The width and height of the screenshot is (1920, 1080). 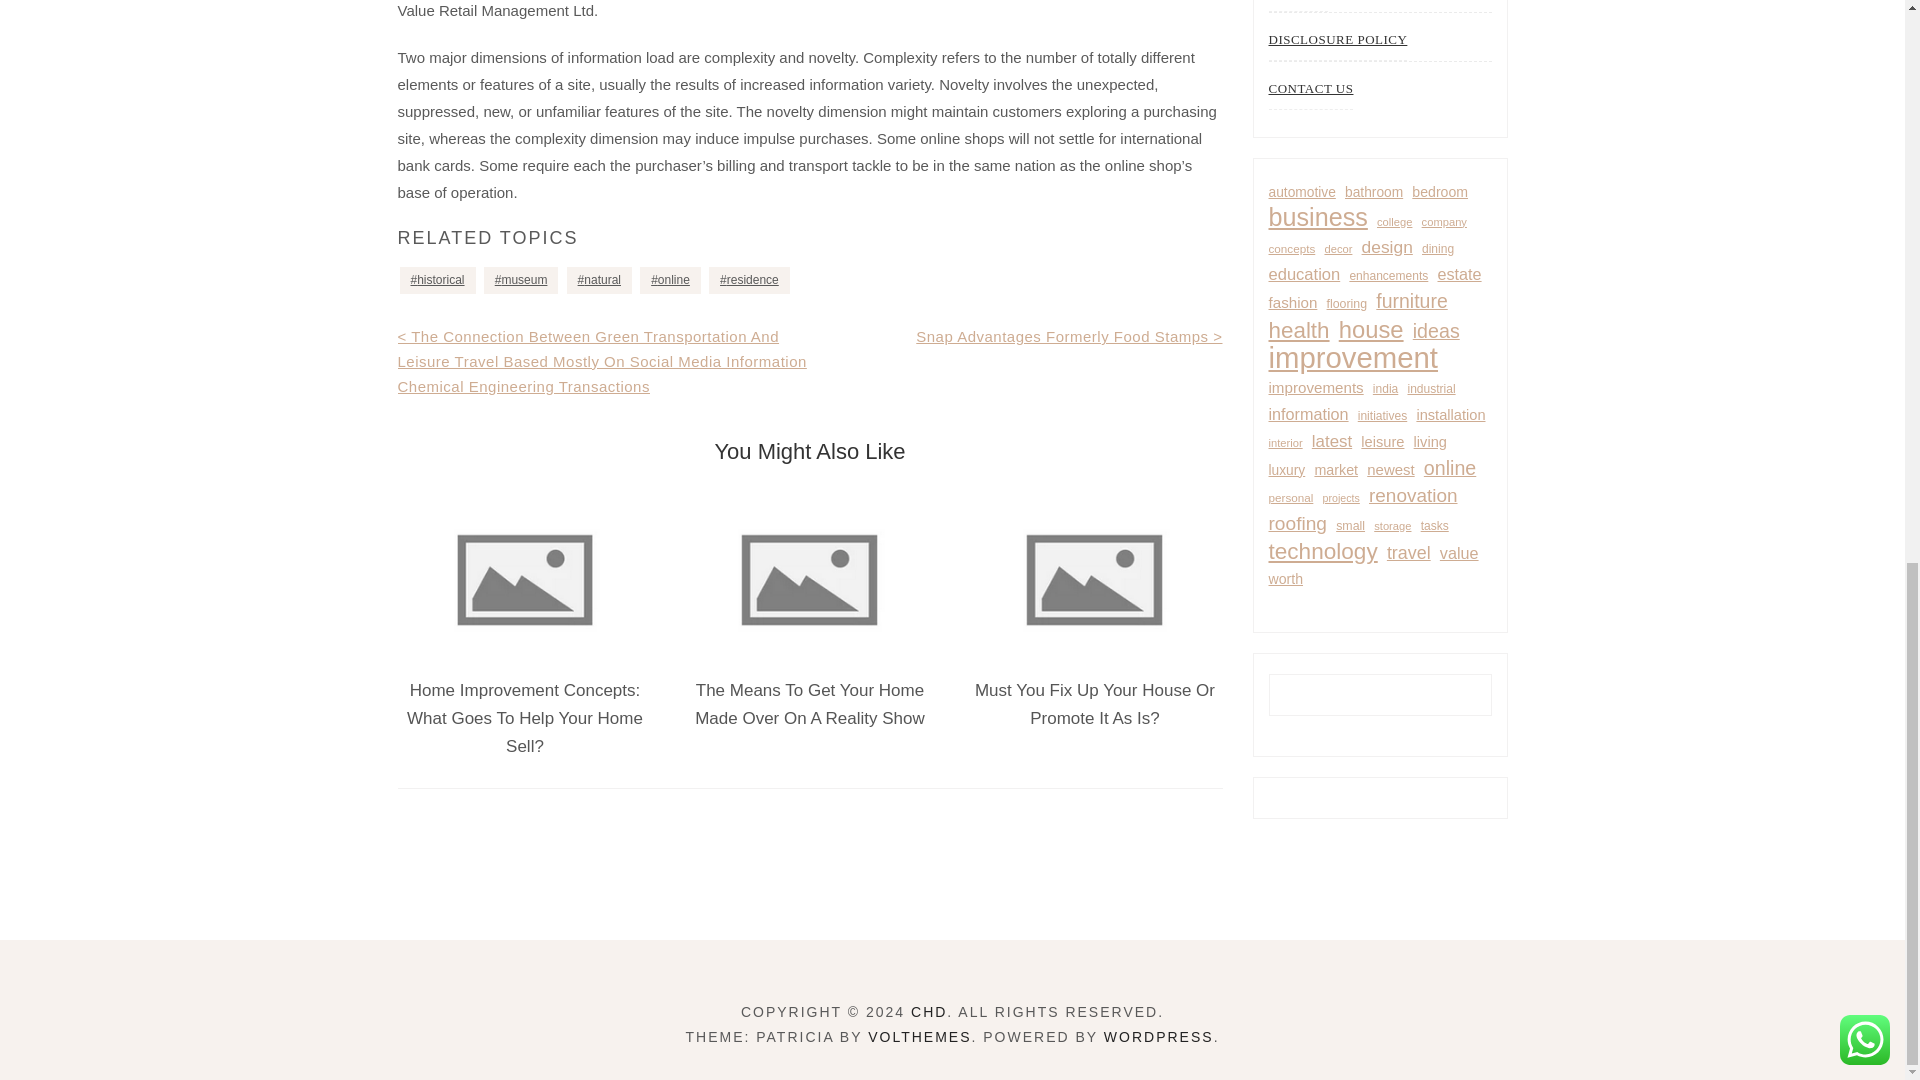 I want to click on CHD, so click(x=928, y=1011).